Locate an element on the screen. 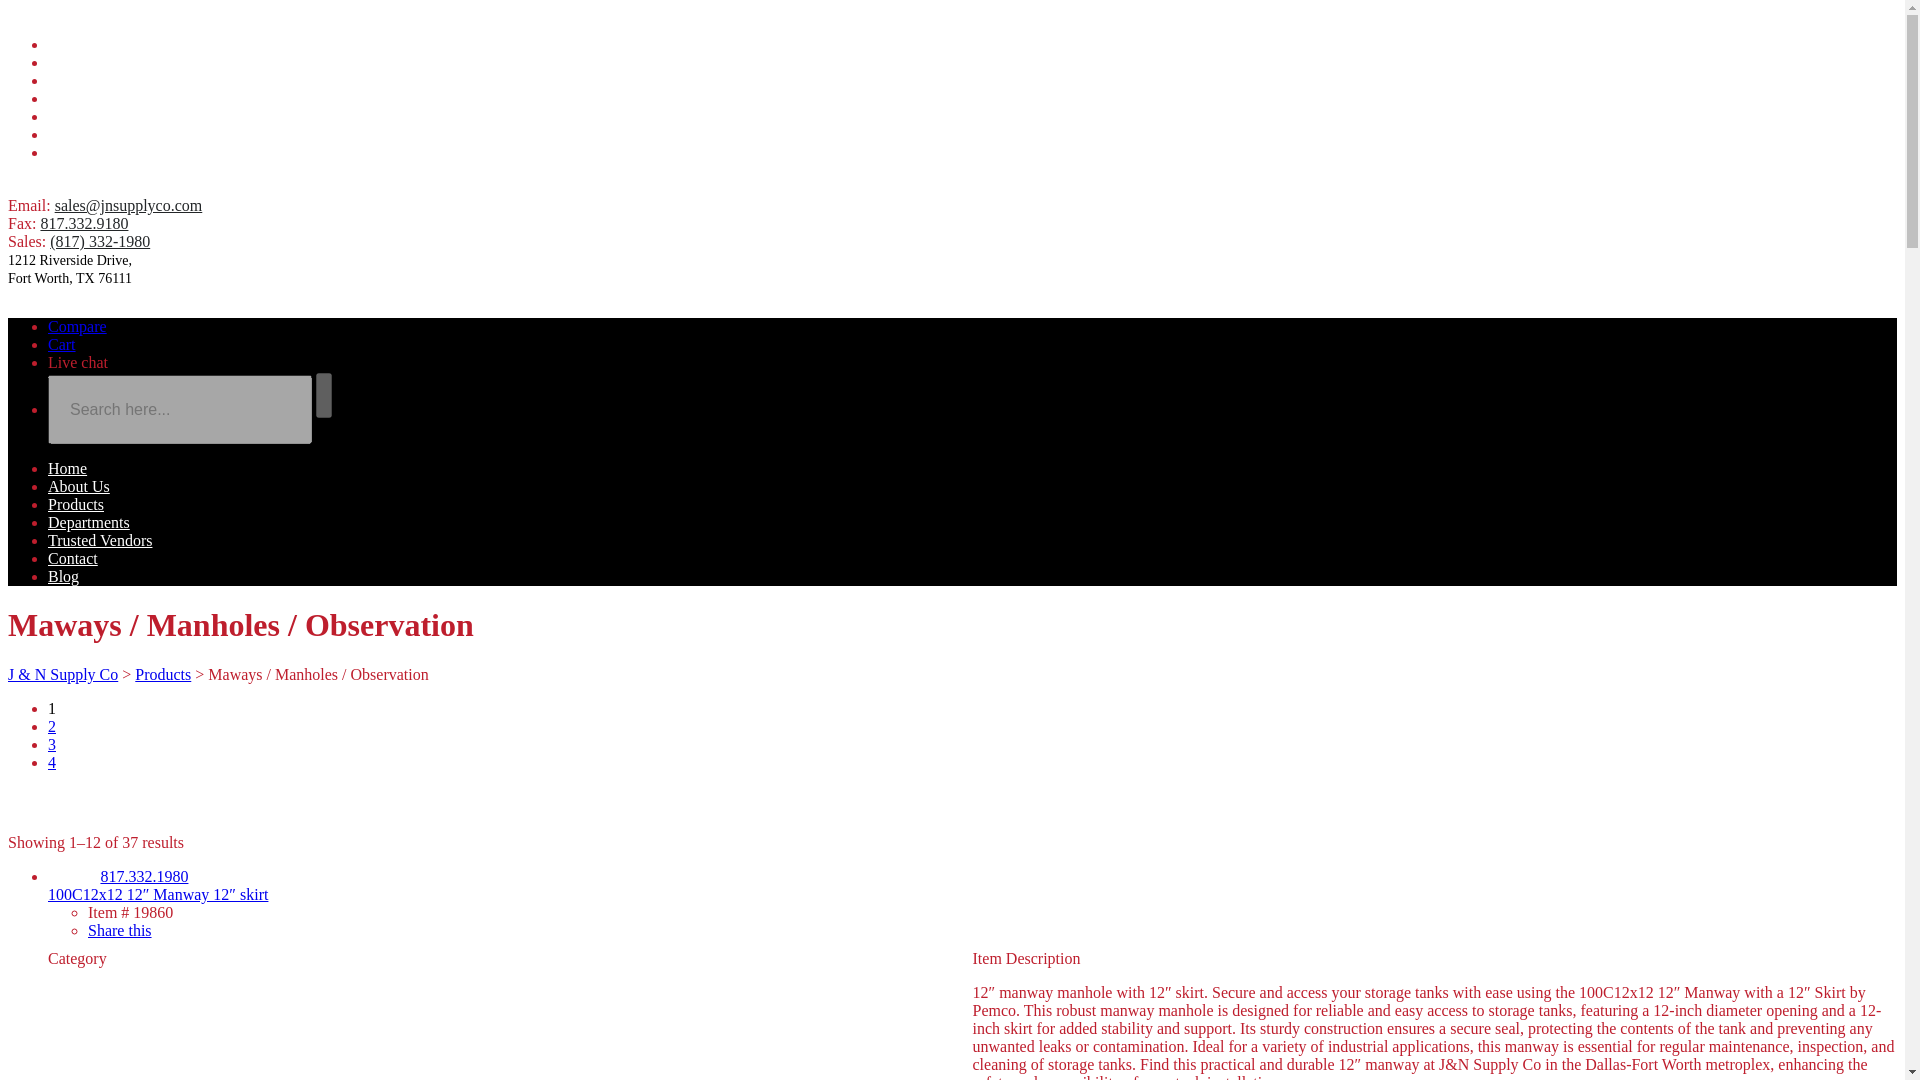  About Us is located at coordinates (78, 62).